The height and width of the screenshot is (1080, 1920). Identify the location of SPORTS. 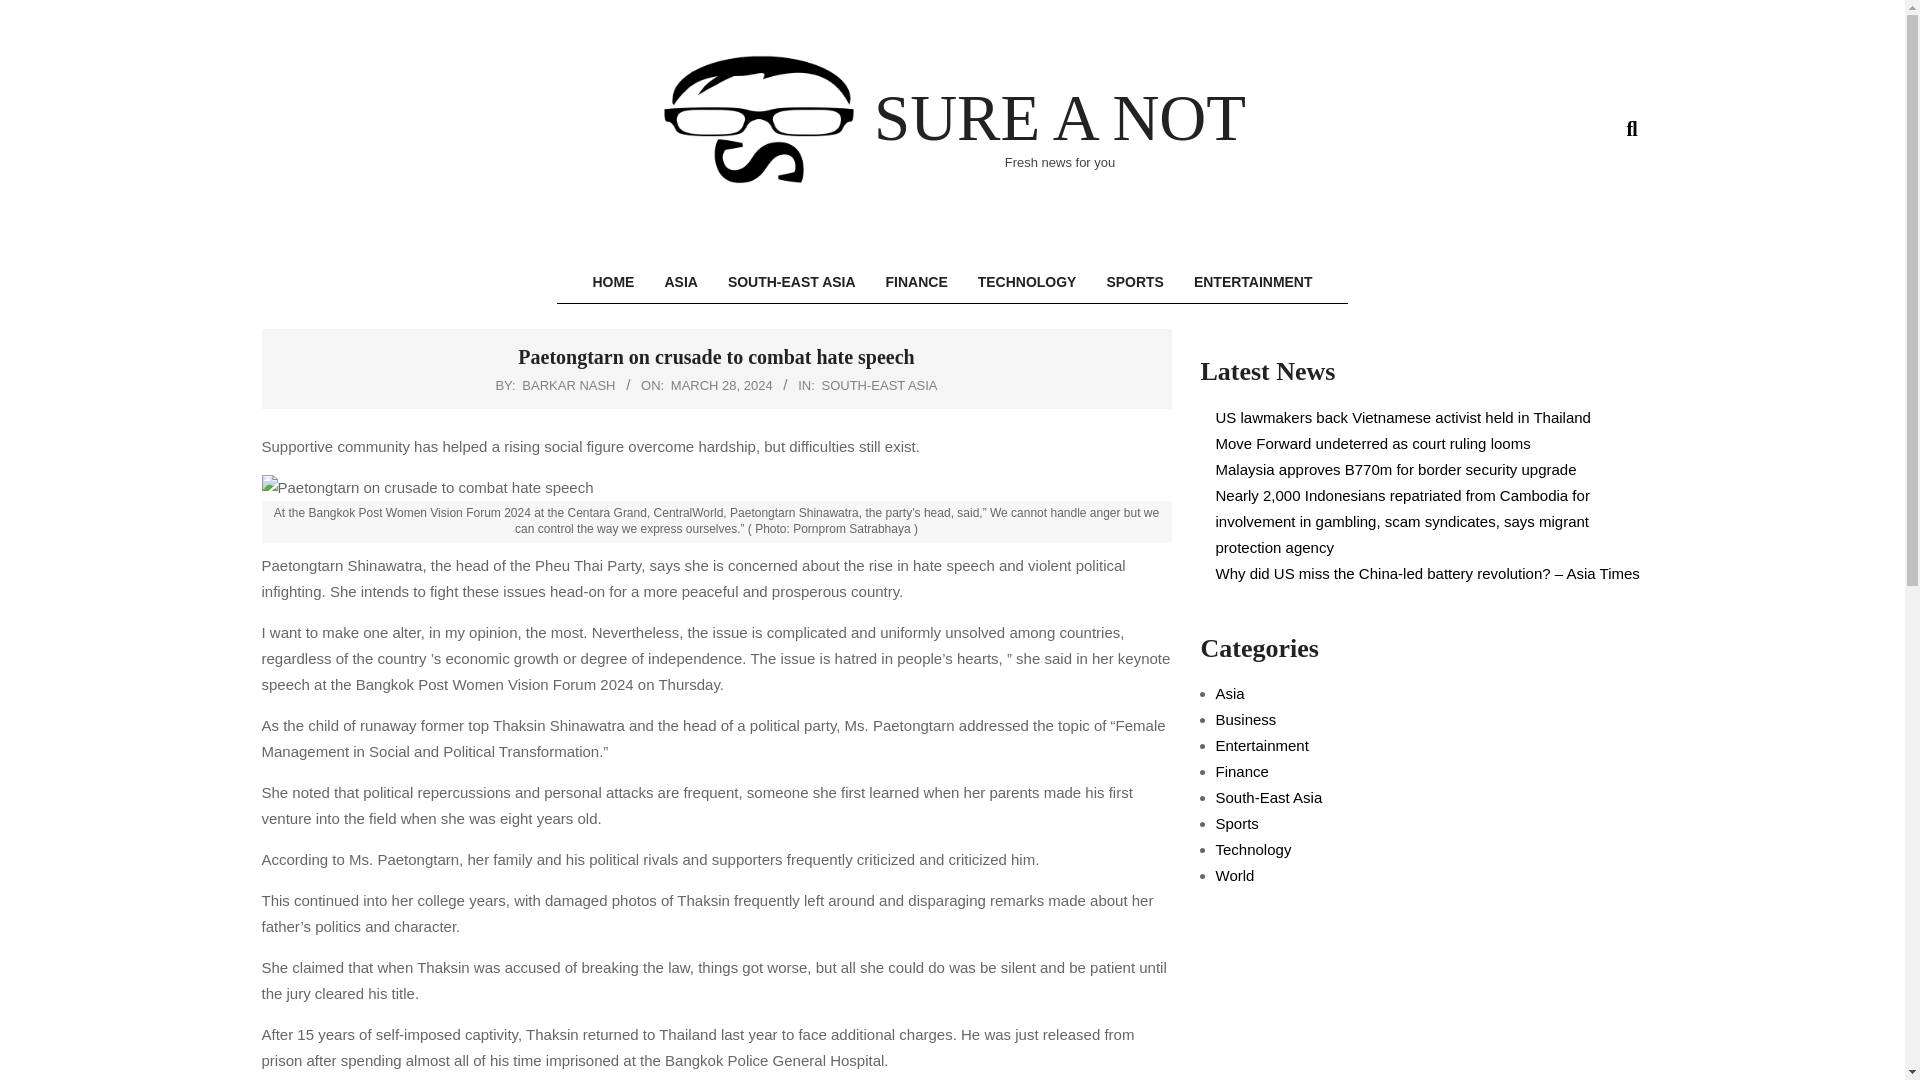
(1134, 282).